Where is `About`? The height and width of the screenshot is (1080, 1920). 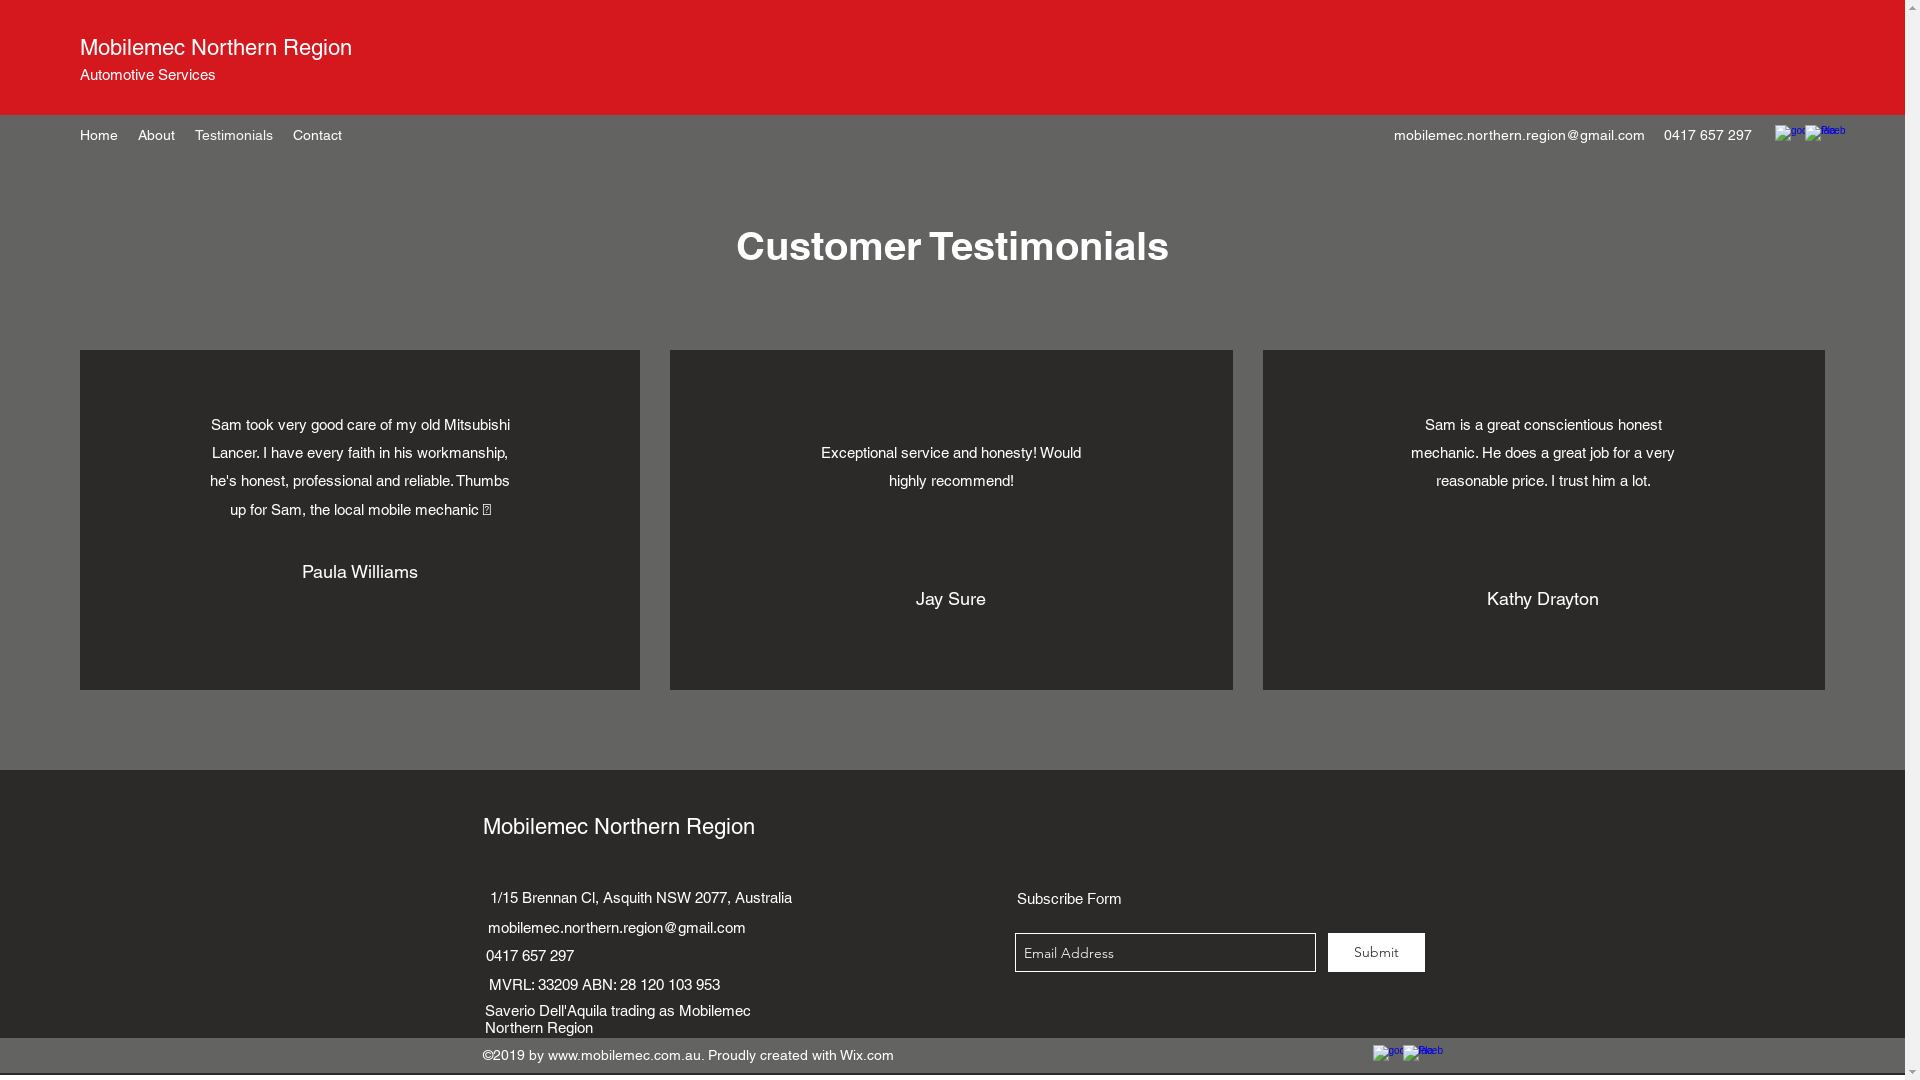
About is located at coordinates (156, 135).